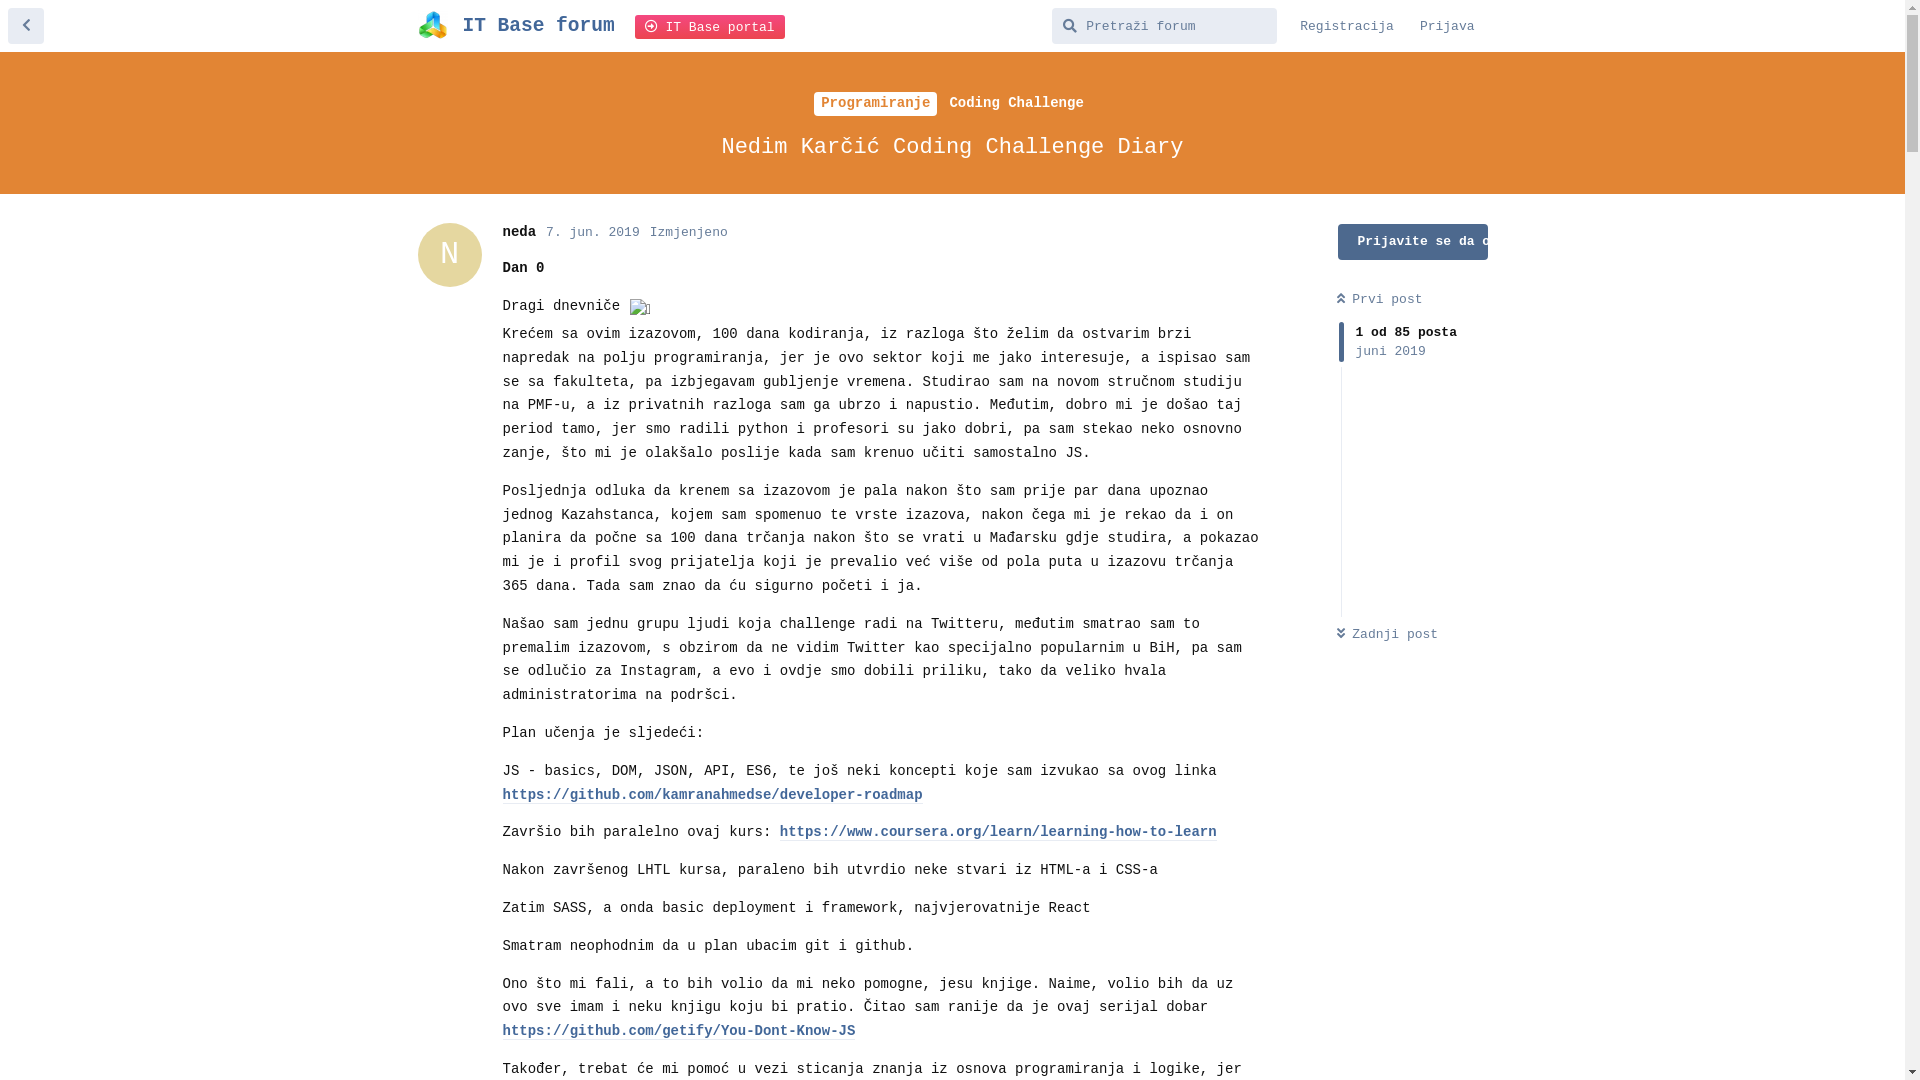 The image size is (1920, 1080). What do you see at coordinates (876, 104) in the screenshot?
I see `Programiranje` at bounding box center [876, 104].